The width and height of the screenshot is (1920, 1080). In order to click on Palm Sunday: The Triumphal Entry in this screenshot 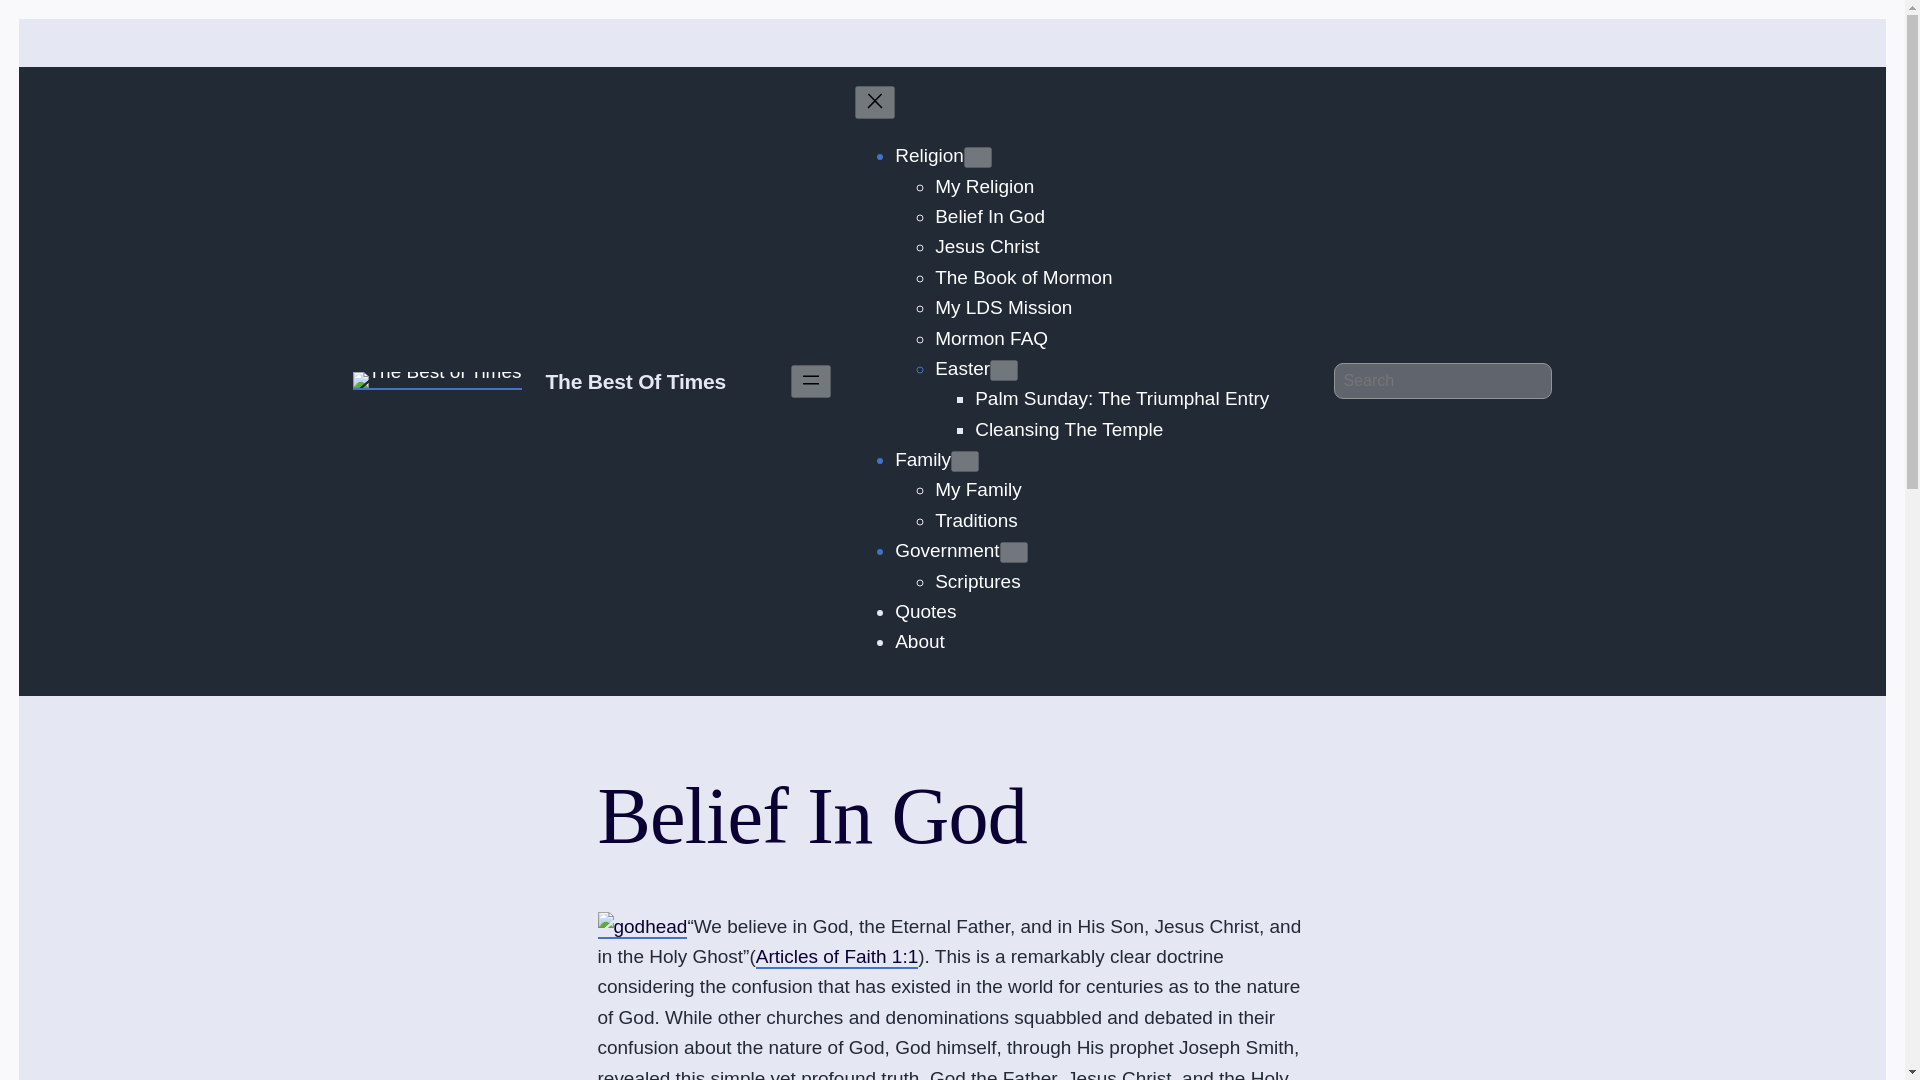, I will do `click(1122, 399)`.